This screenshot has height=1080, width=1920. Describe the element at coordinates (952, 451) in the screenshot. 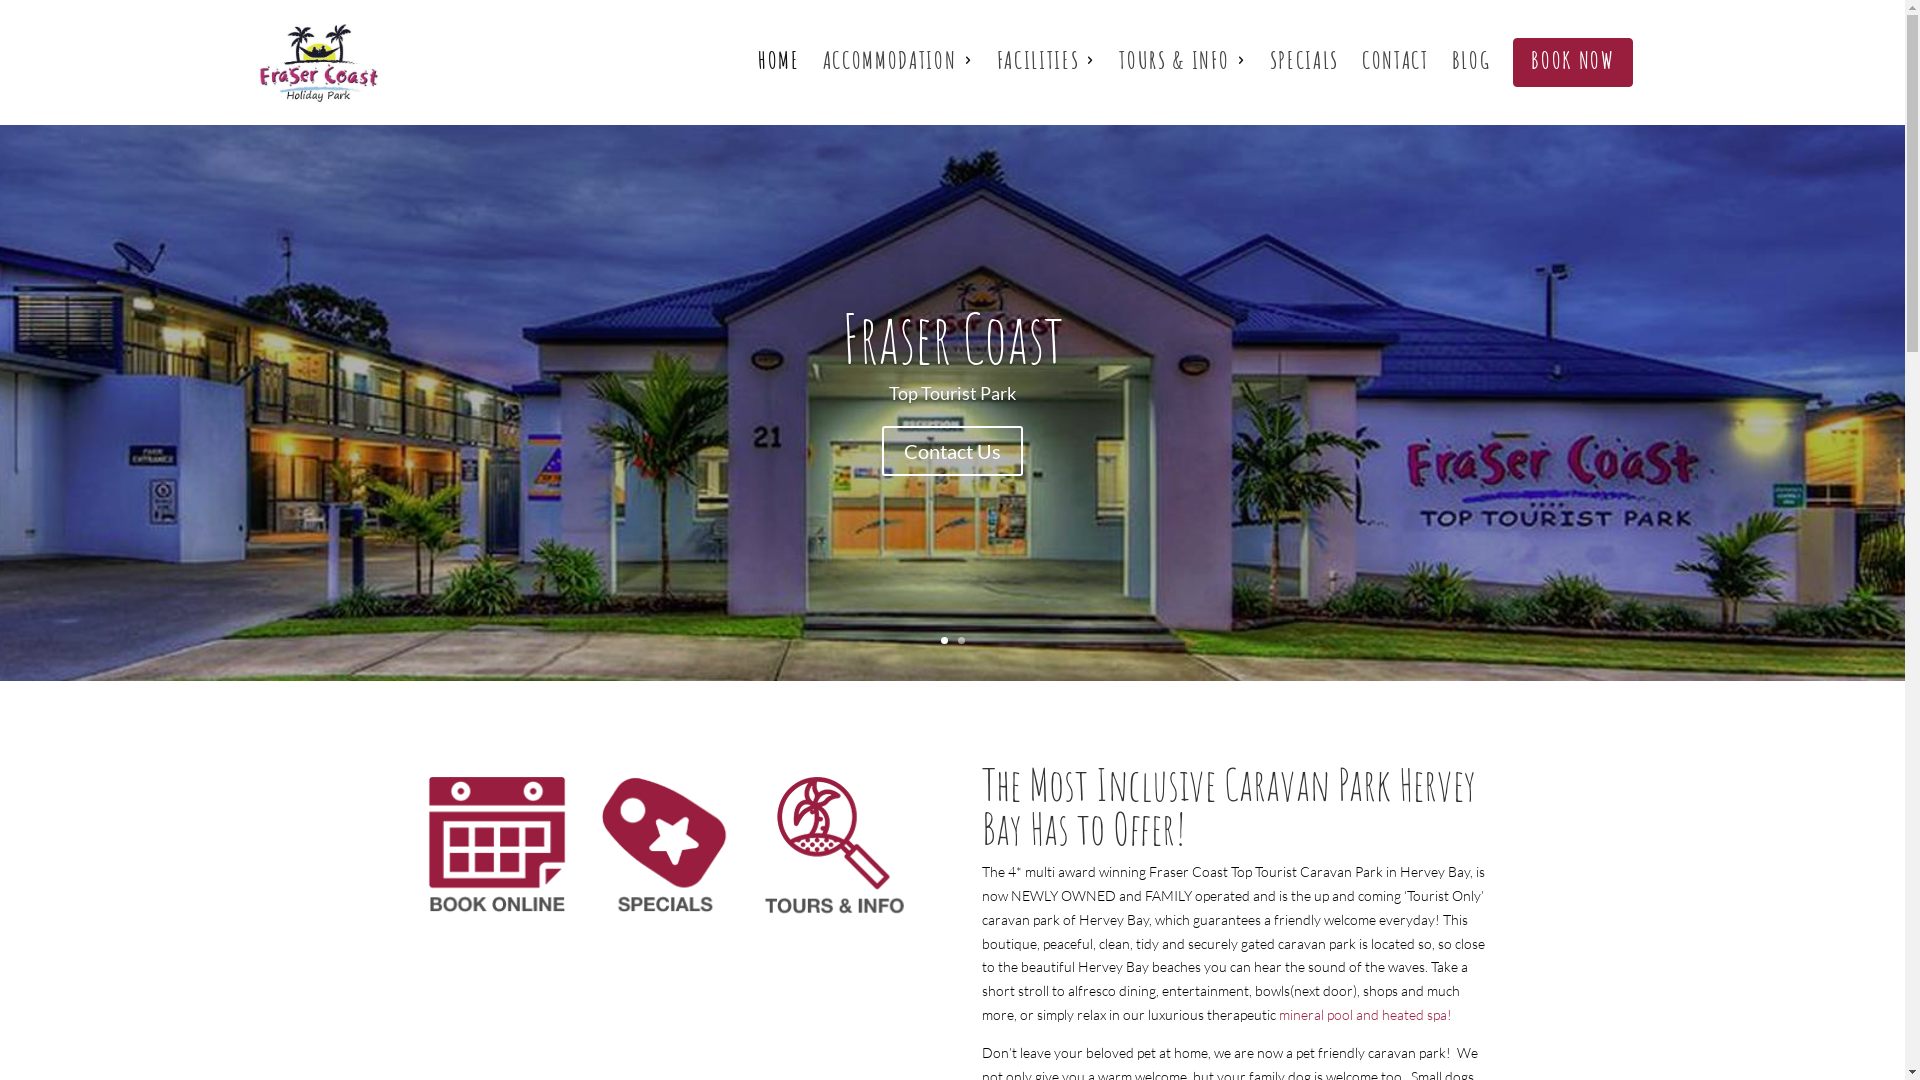

I see `Contact Us` at that location.